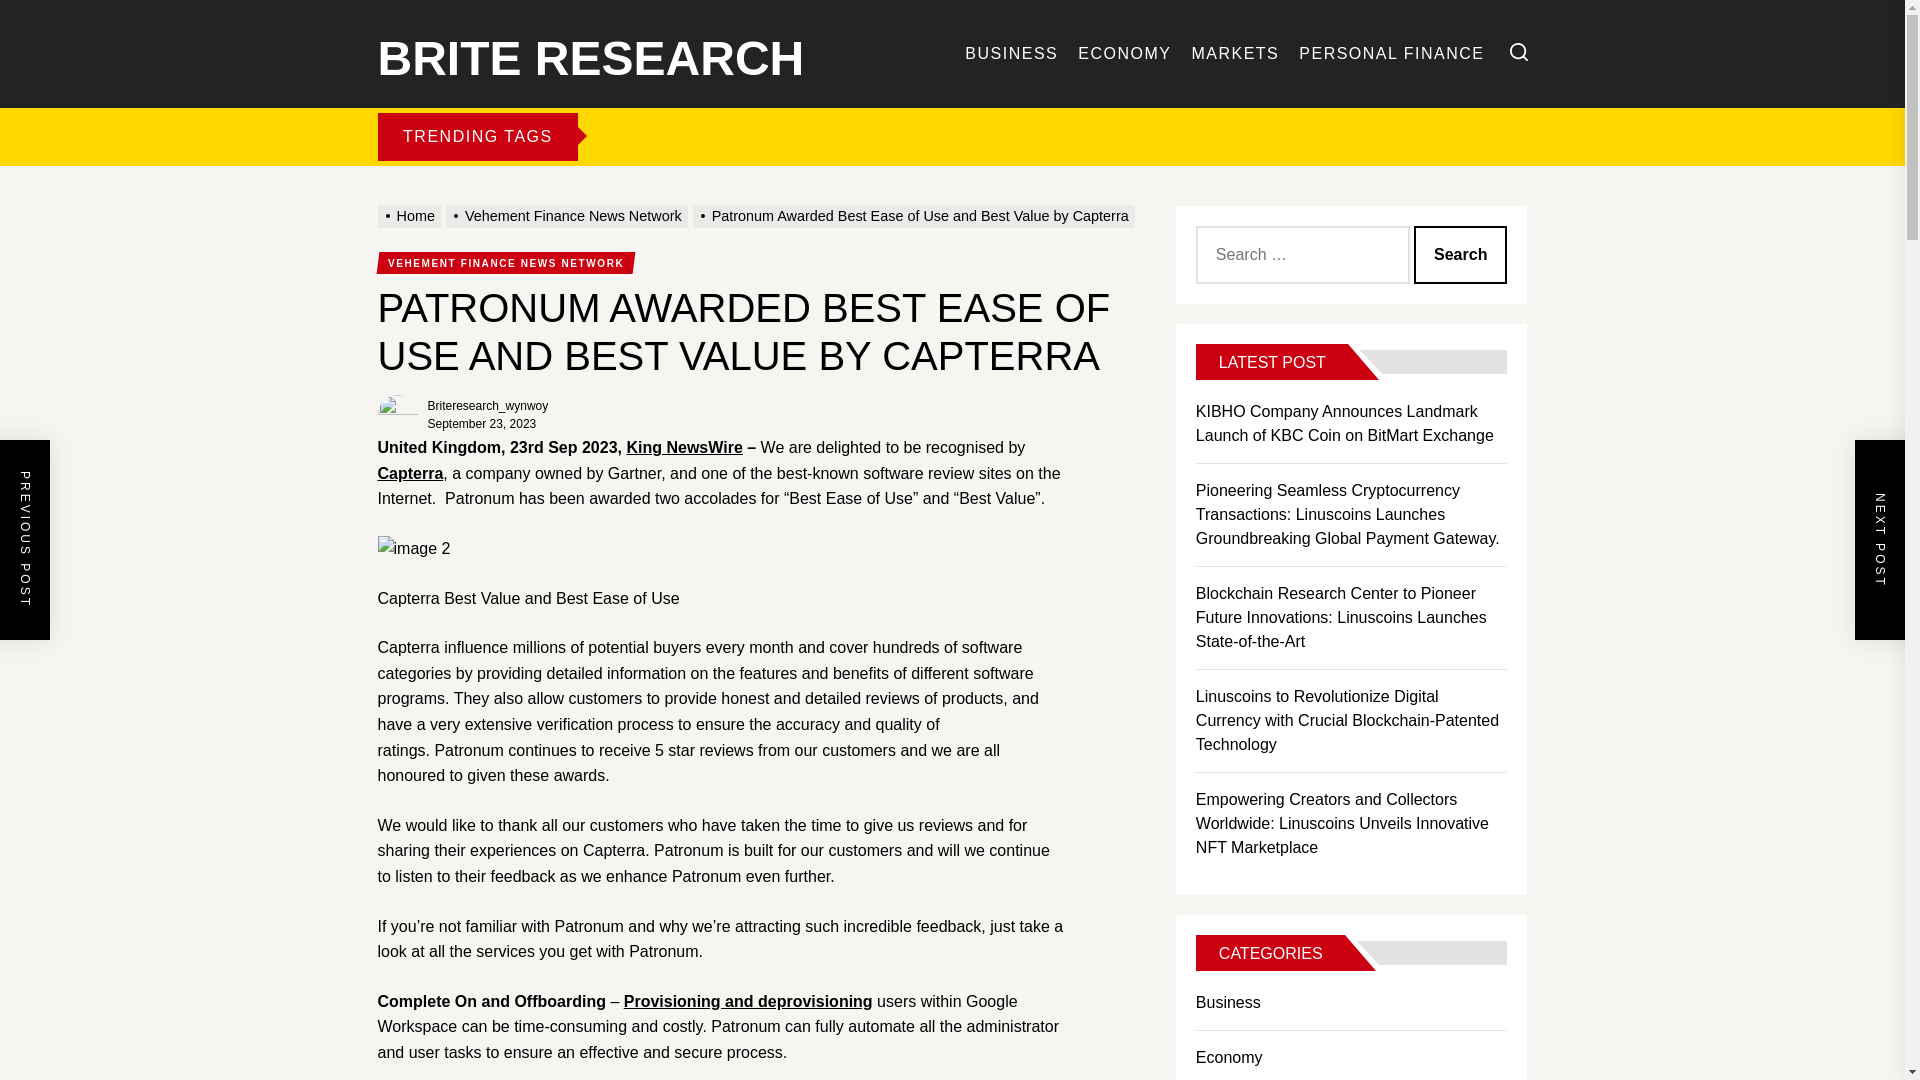 Image resolution: width=1920 pixels, height=1080 pixels. Describe the element at coordinates (410, 473) in the screenshot. I see `Capterra` at that location.